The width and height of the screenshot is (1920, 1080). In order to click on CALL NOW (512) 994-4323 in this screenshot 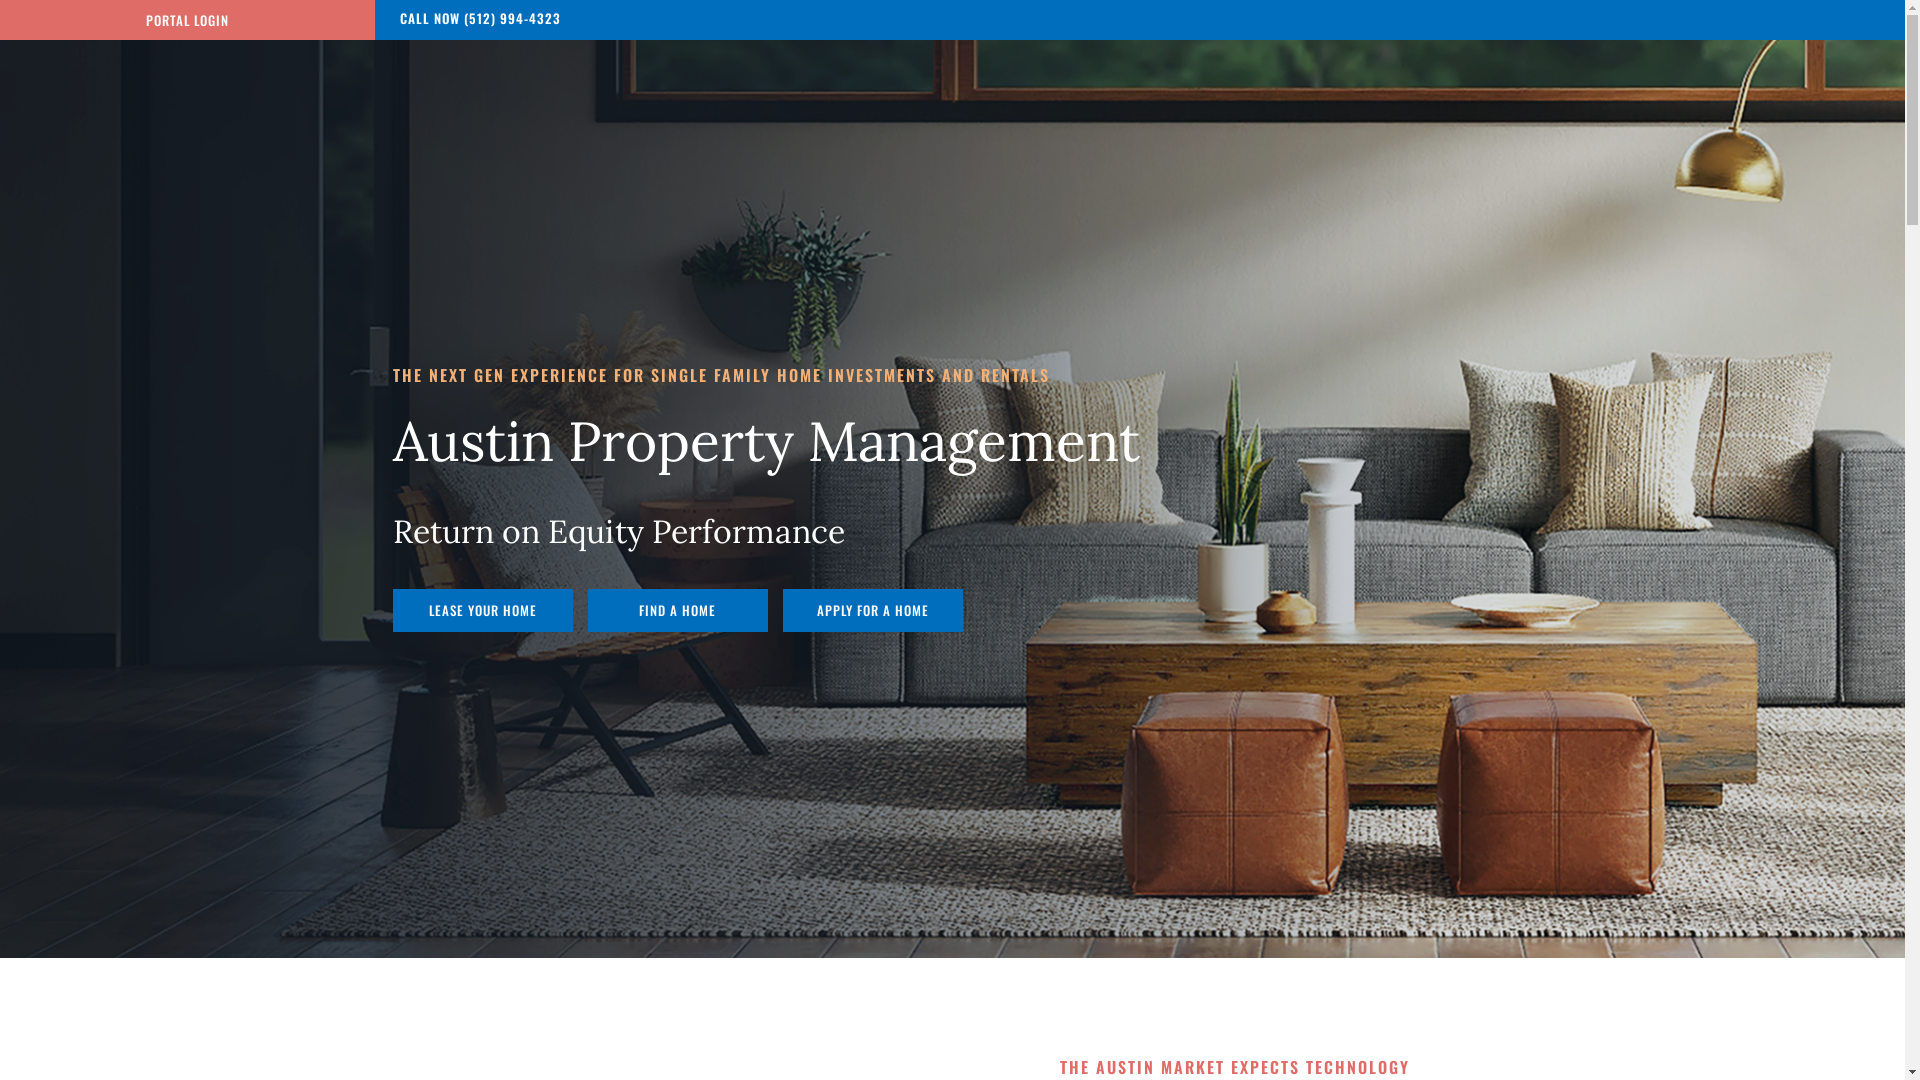, I will do `click(480, 18)`.